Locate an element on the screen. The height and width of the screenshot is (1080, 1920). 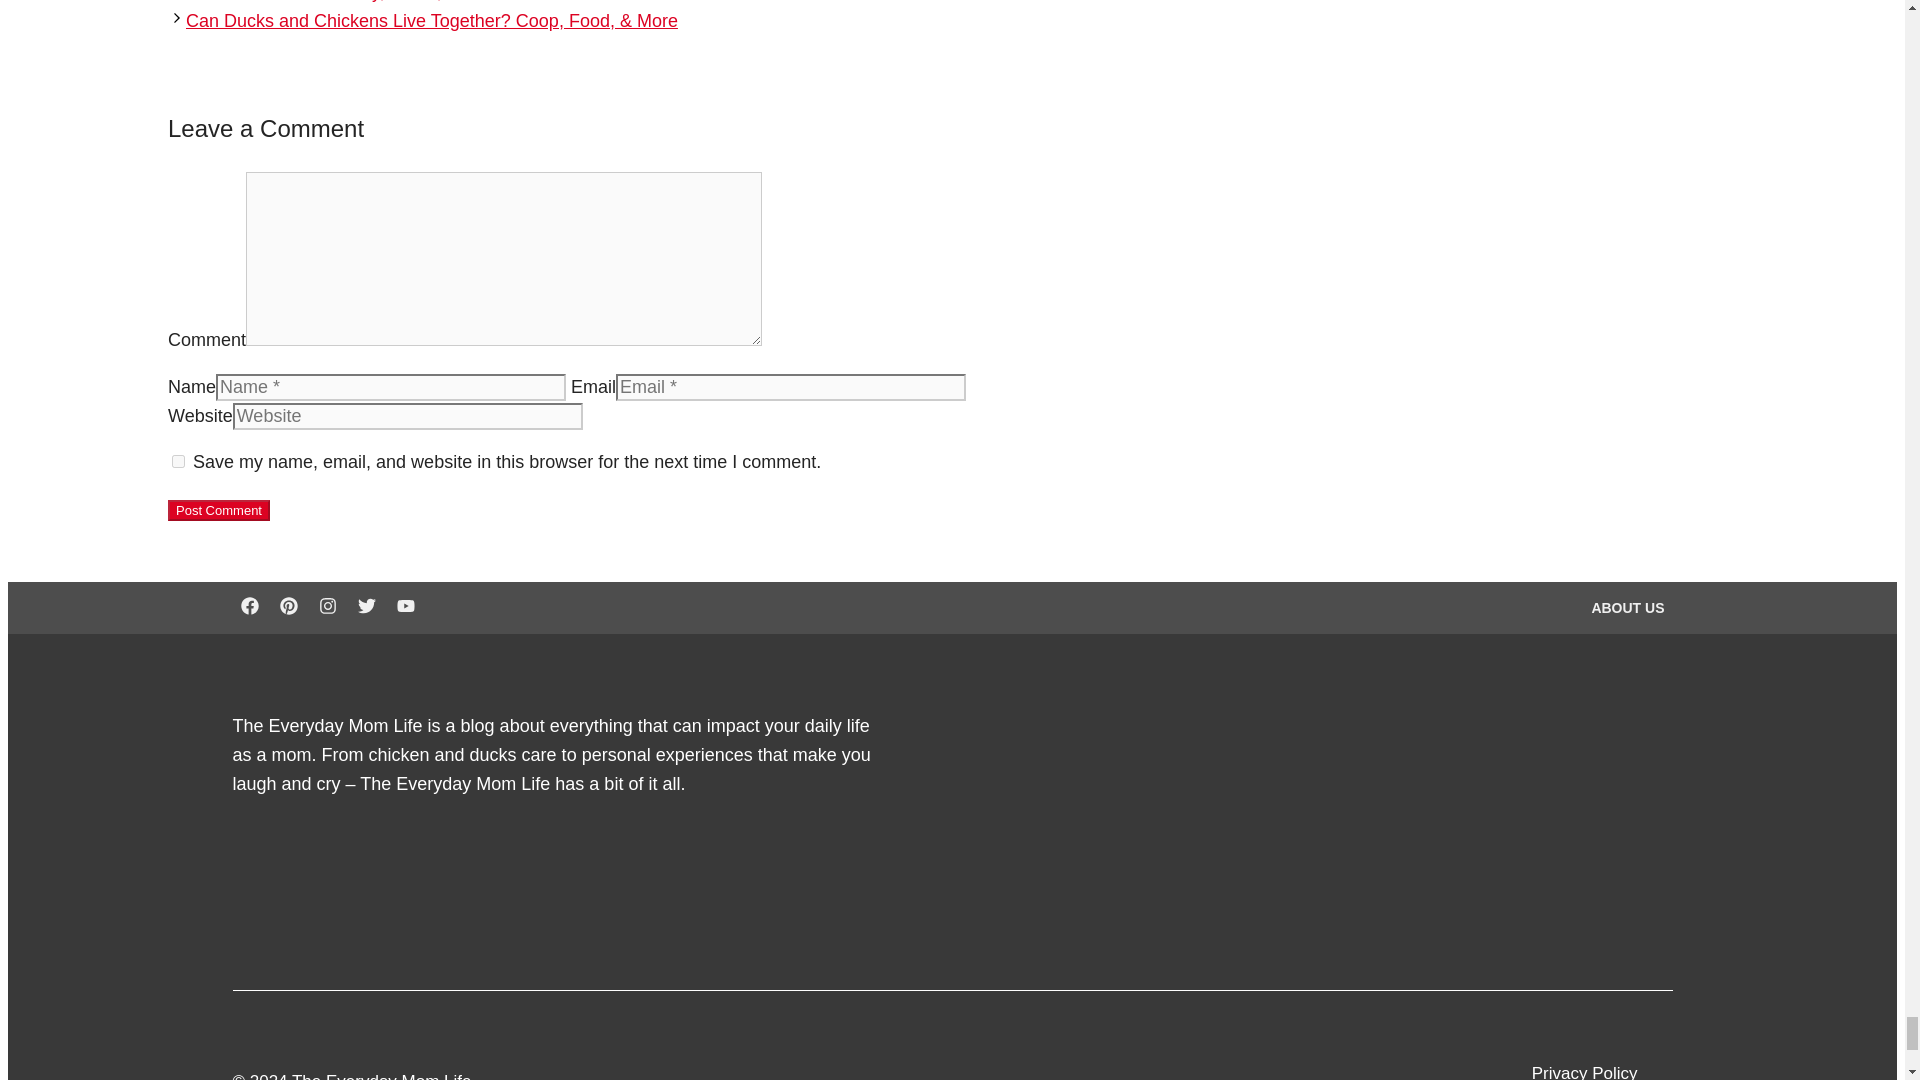
Post Comment is located at coordinates (219, 510).